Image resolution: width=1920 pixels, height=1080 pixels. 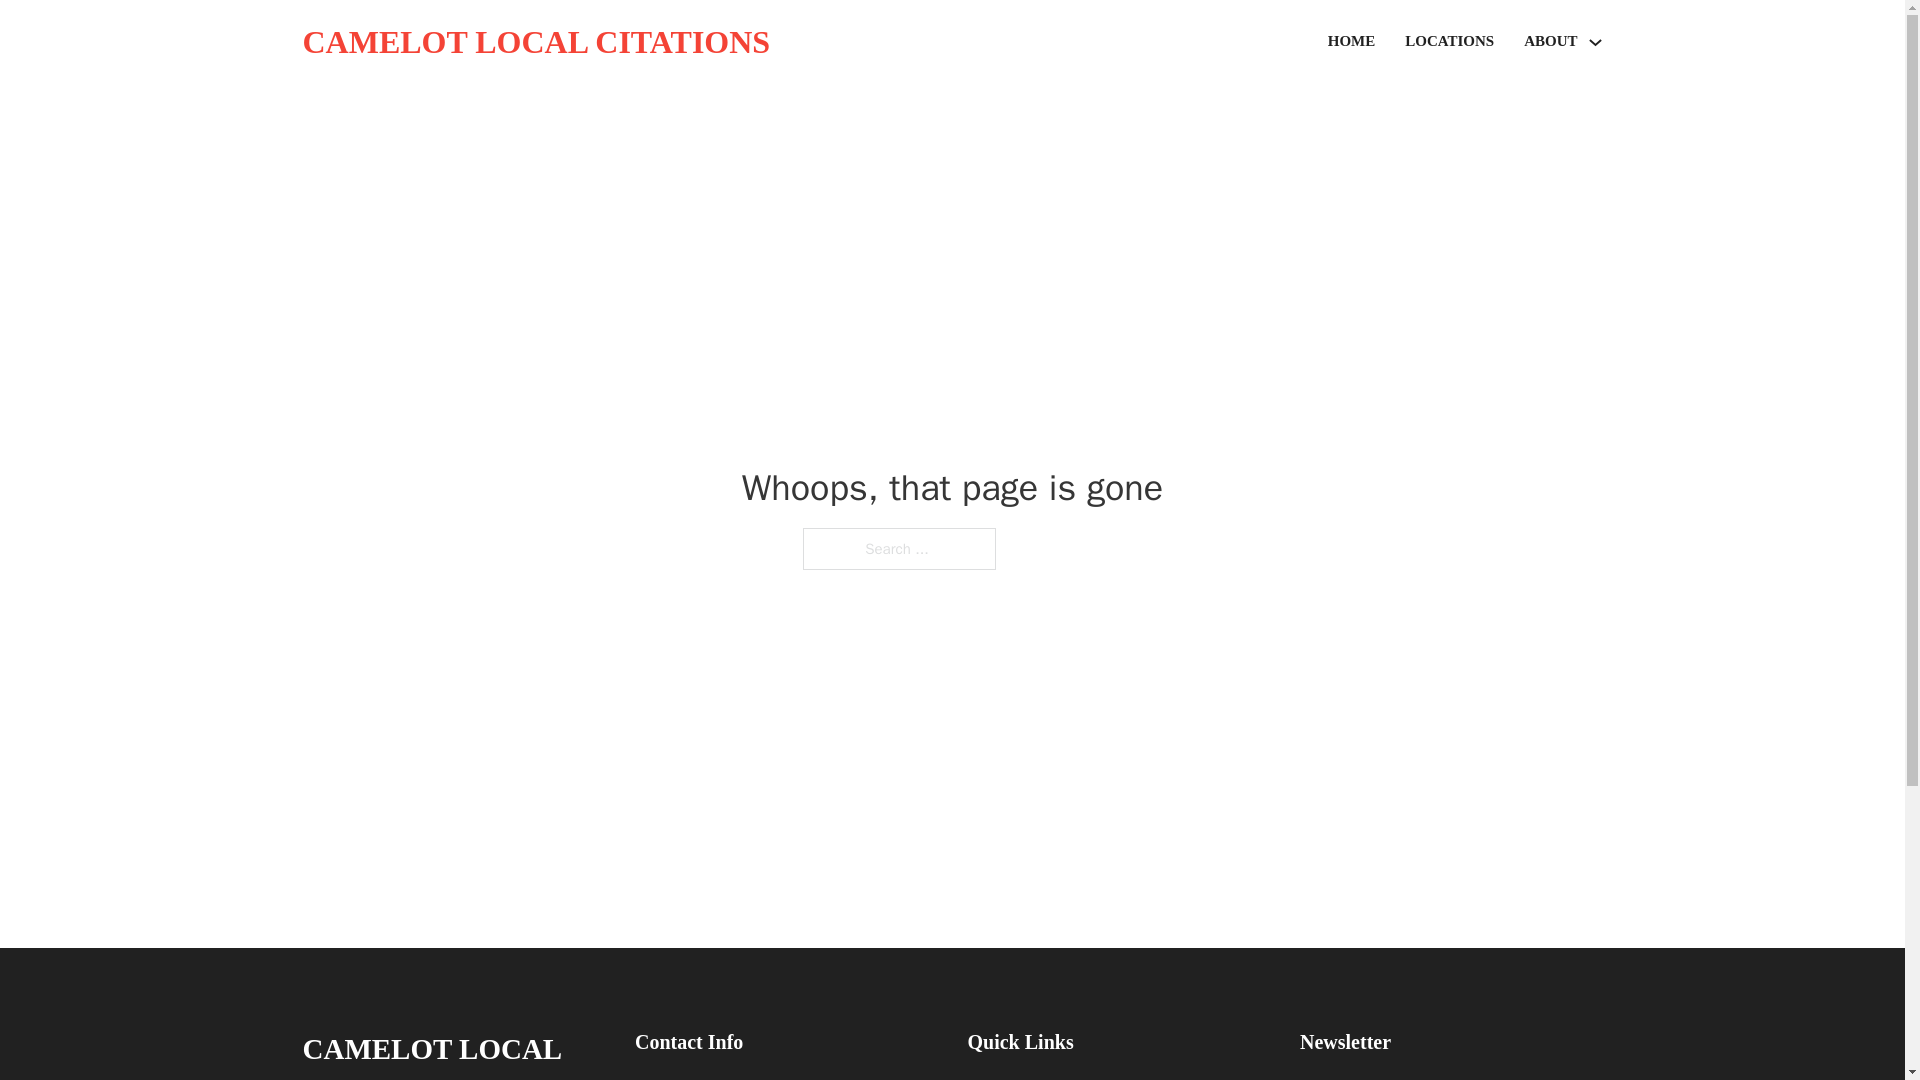 What do you see at coordinates (1352, 42) in the screenshot?
I see `HOME` at bounding box center [1352, 42].